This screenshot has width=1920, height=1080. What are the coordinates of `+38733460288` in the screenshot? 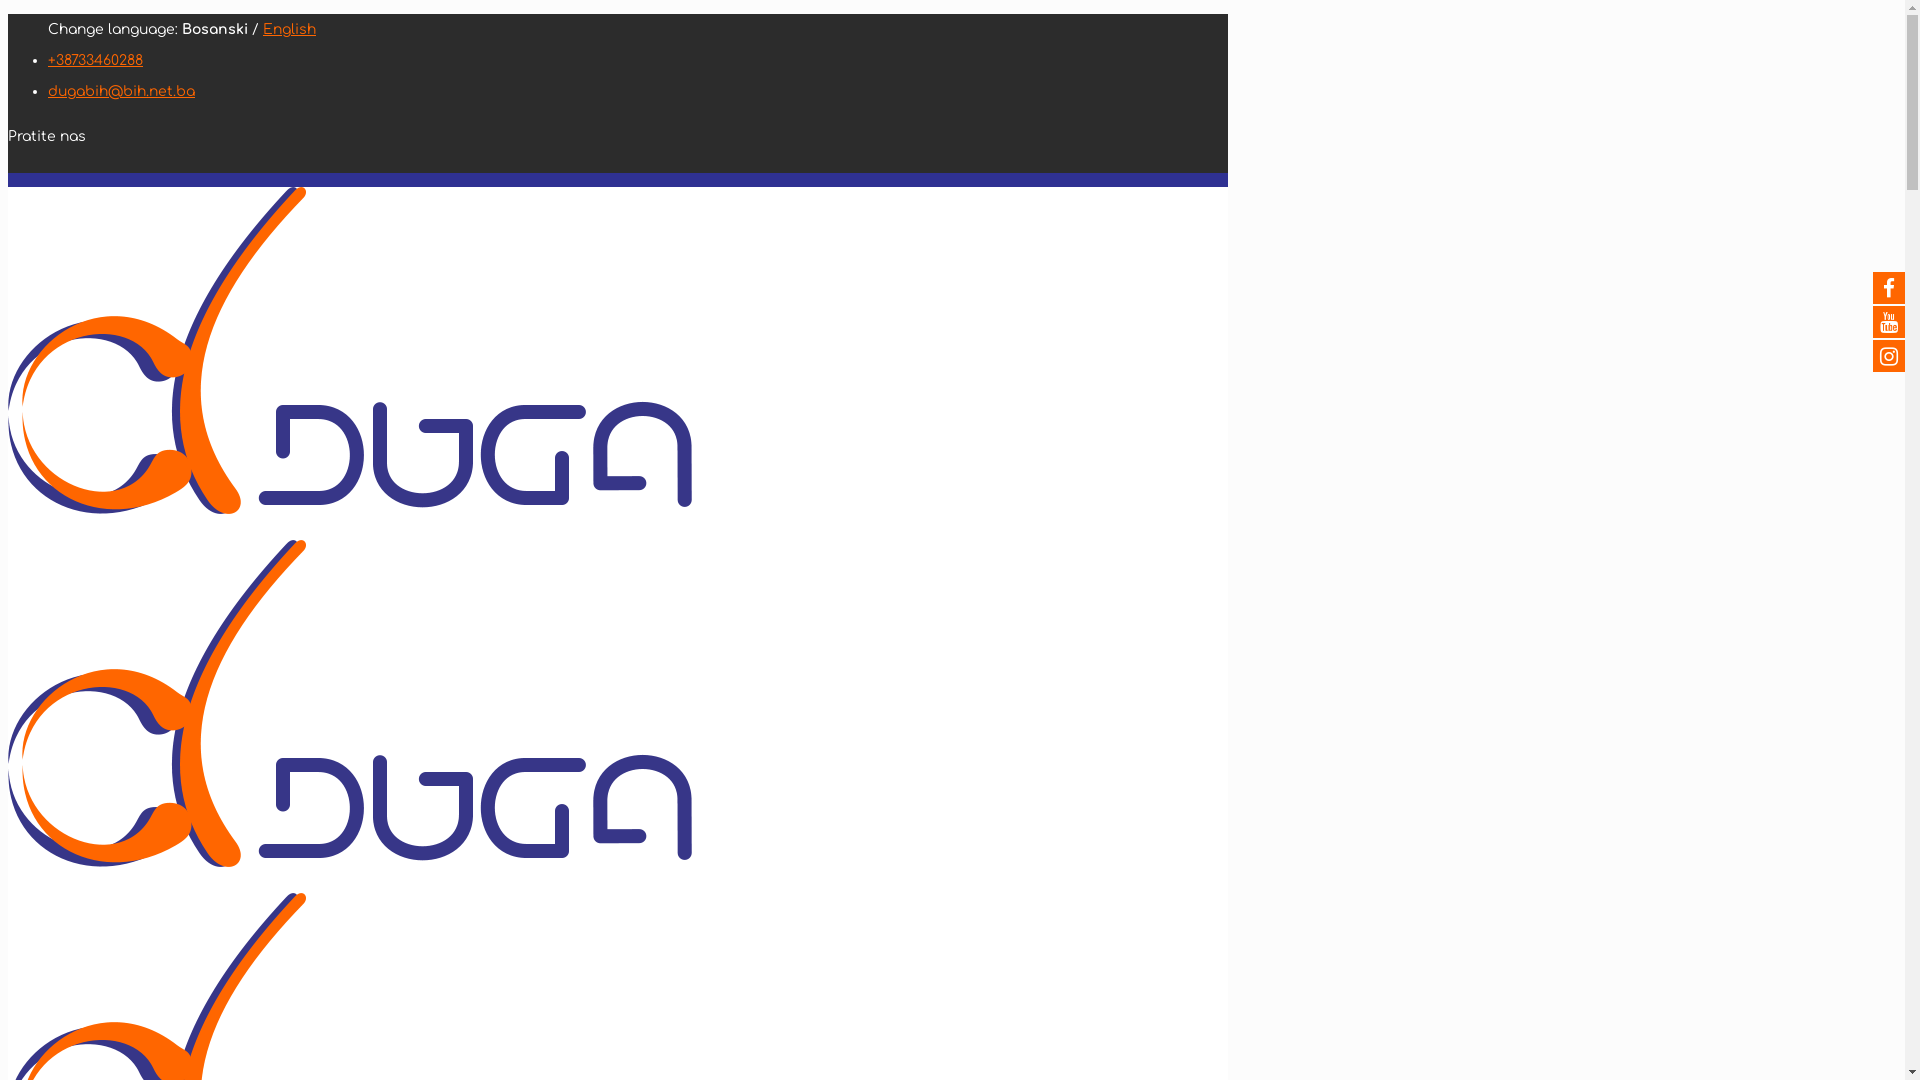 It's located at (96, 60).